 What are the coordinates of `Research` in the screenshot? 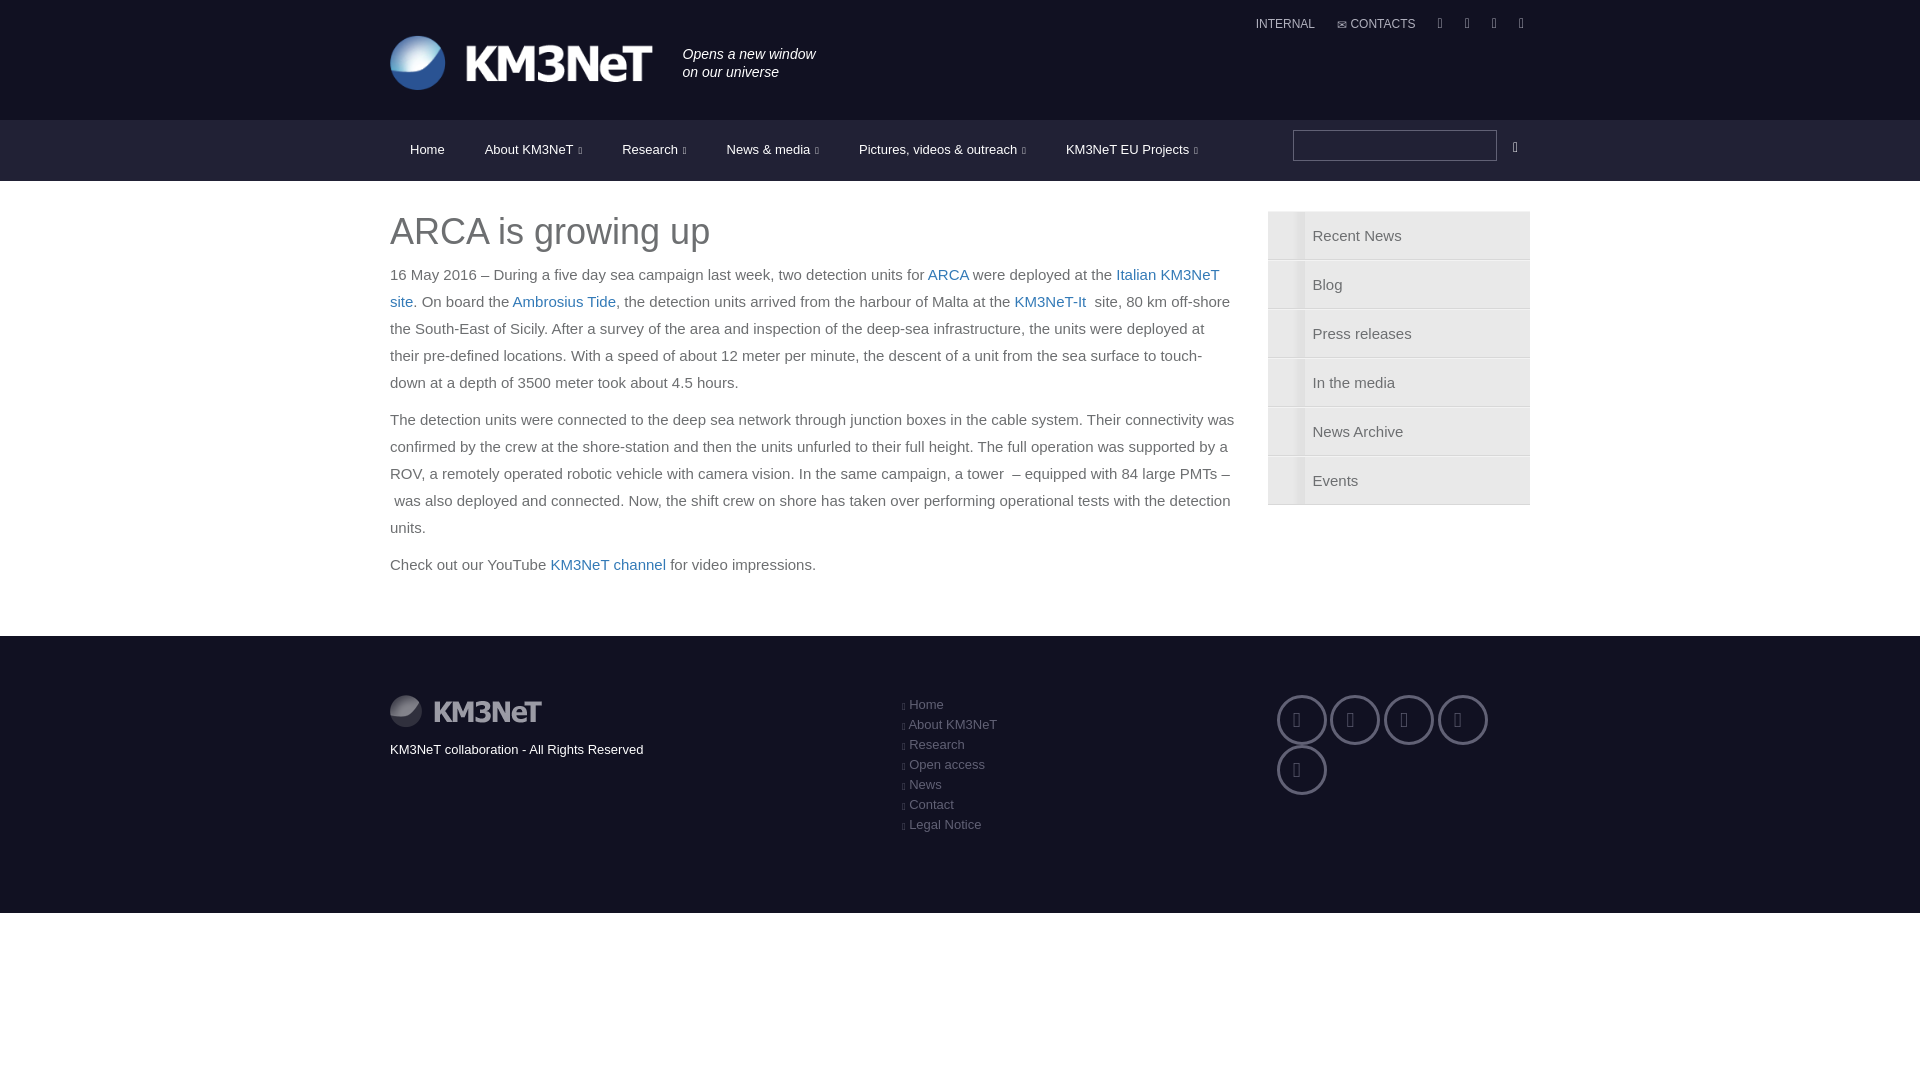 It's located at (654, 150).